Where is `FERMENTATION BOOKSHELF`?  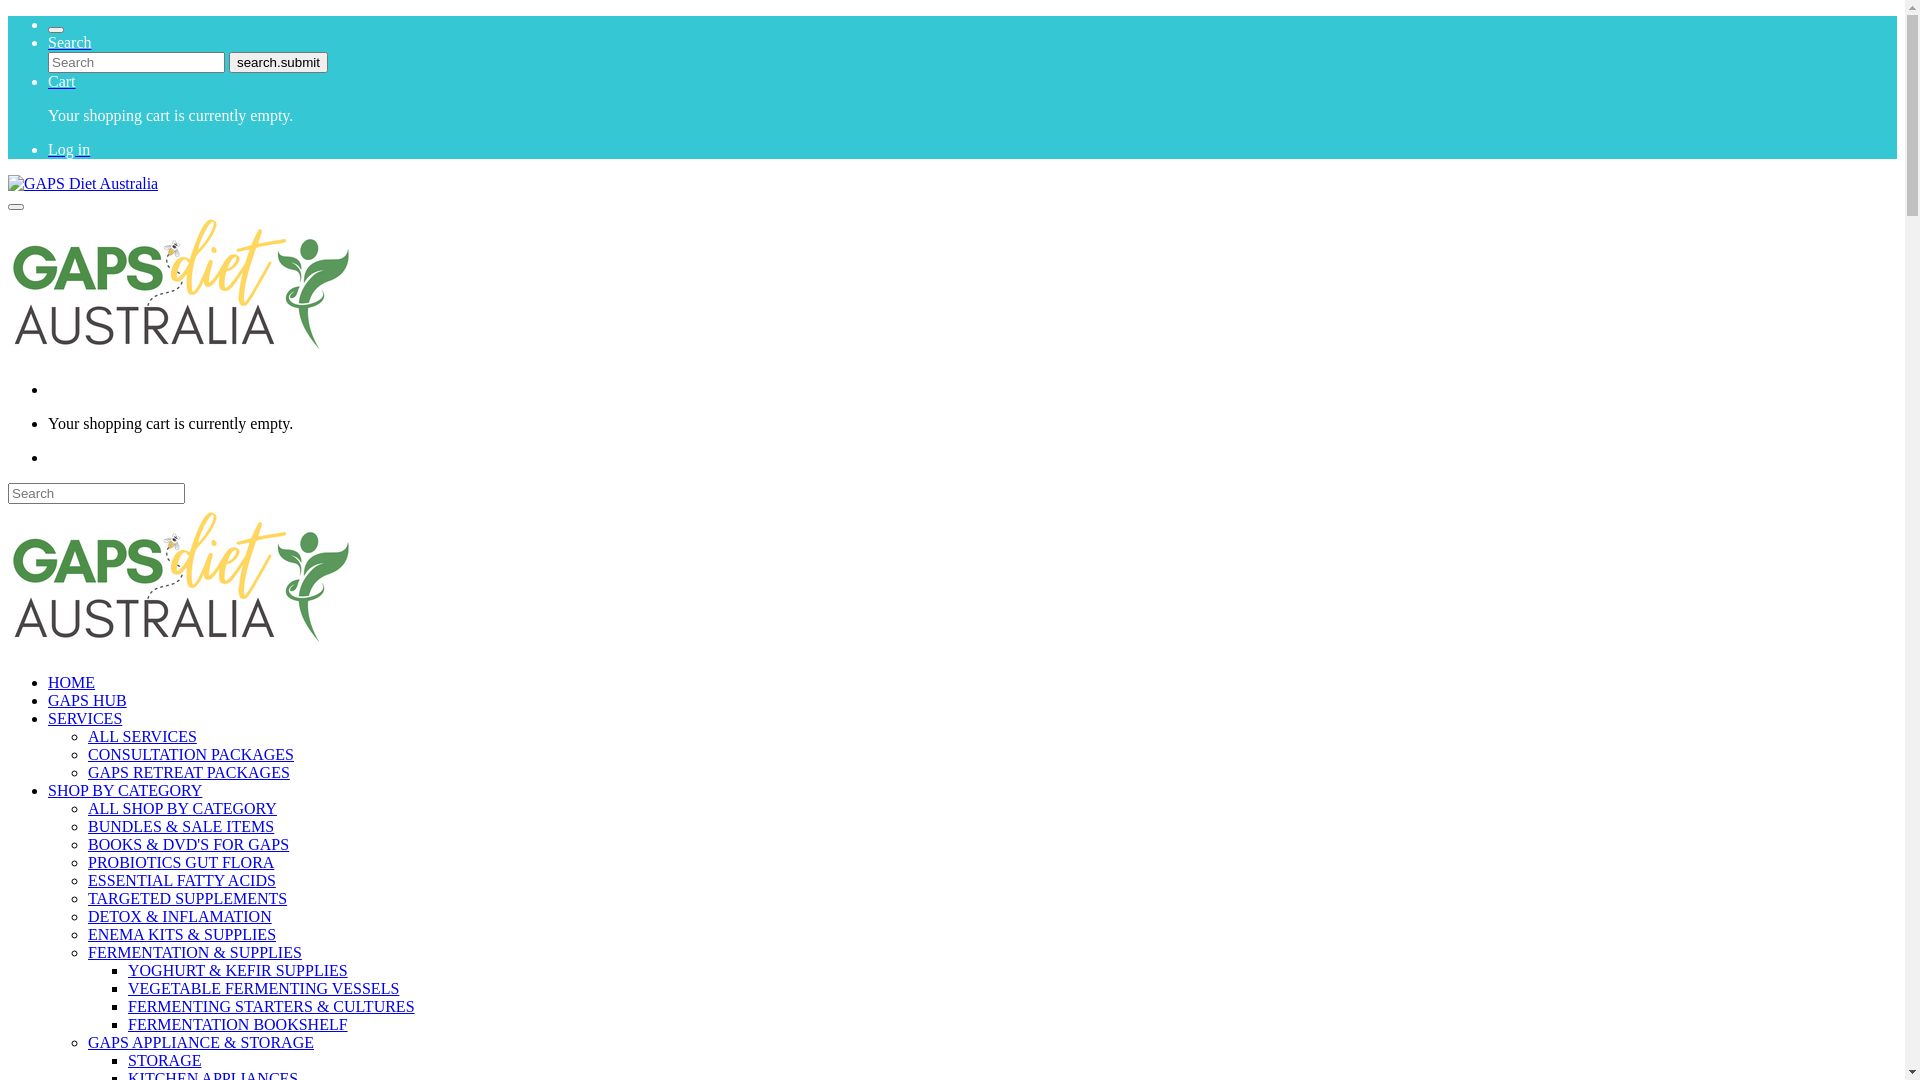 FERMENTATION BOOKSHELF is located at coordinates (238, 1024).